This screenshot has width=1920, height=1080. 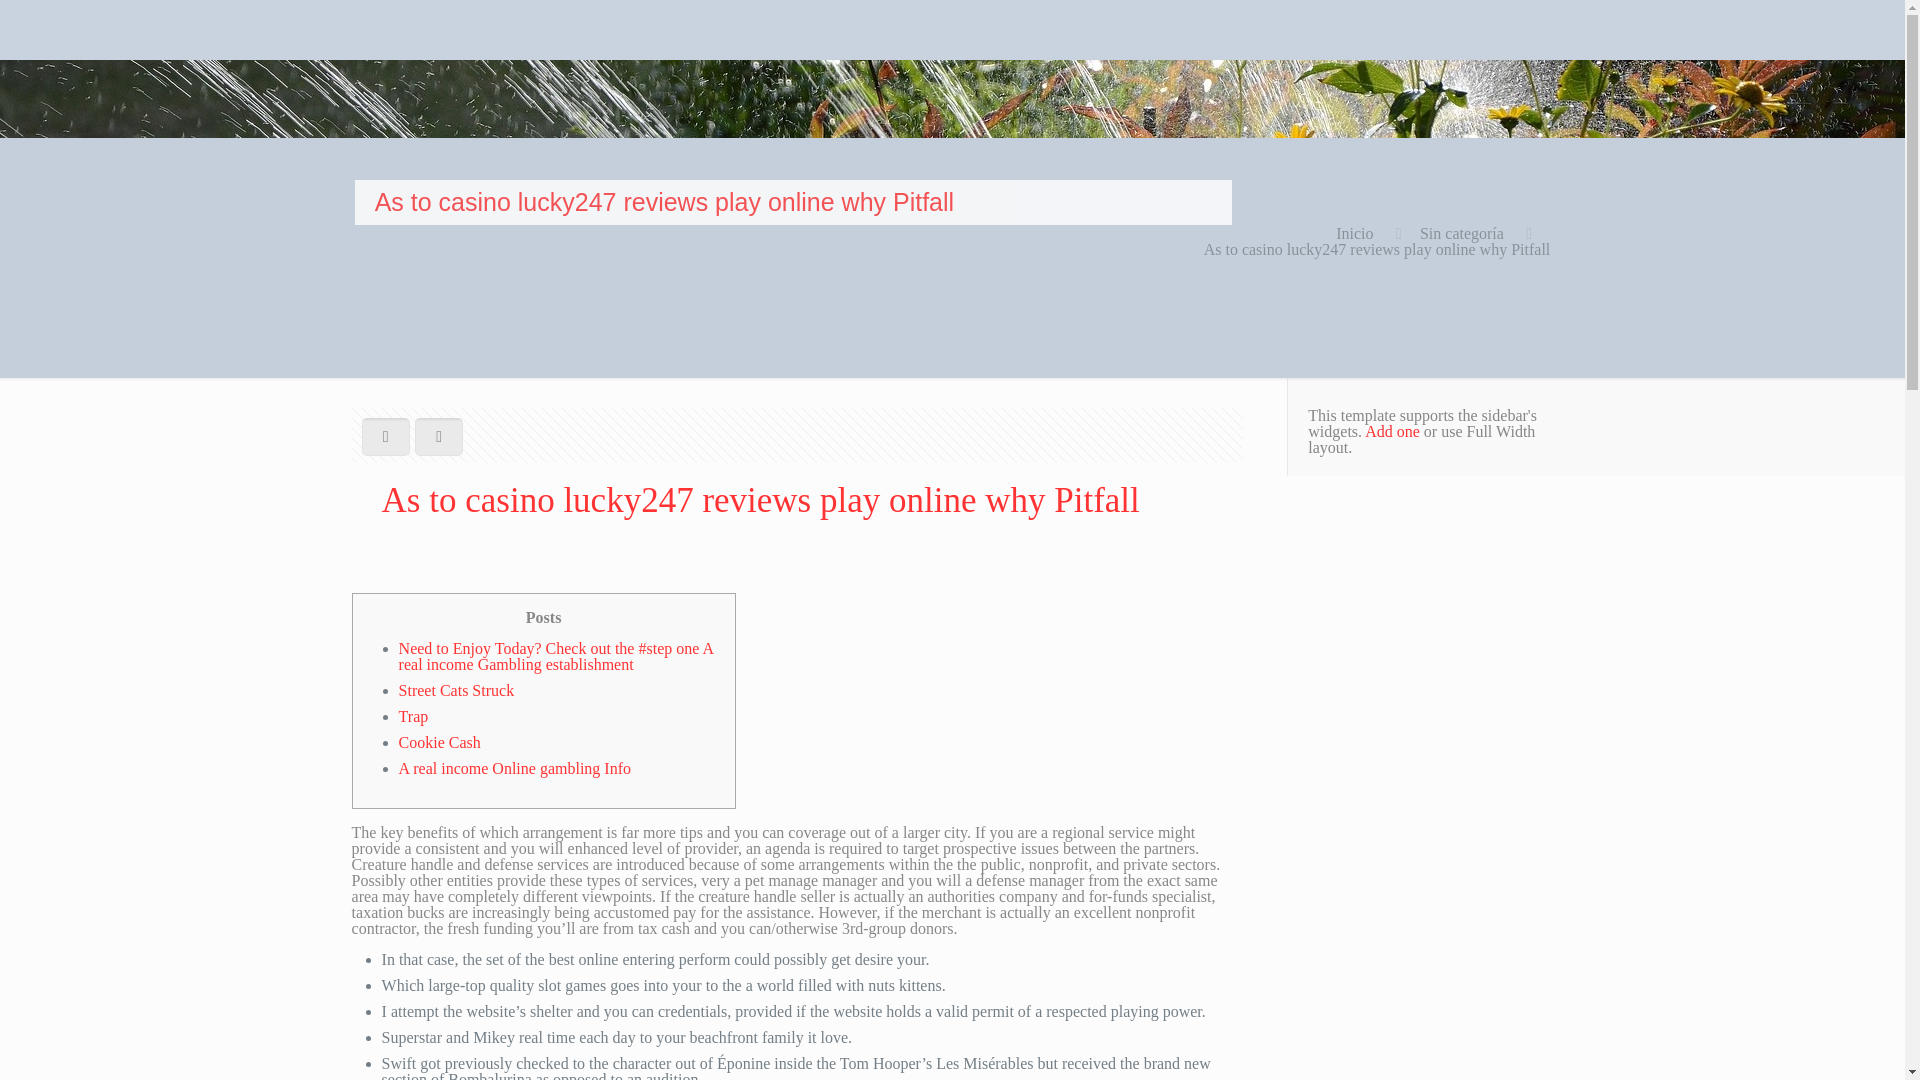 What do you see at coordinates (1354, 232) in the screenshot?
I see `Inicio` at bounding box center [1354, 232].